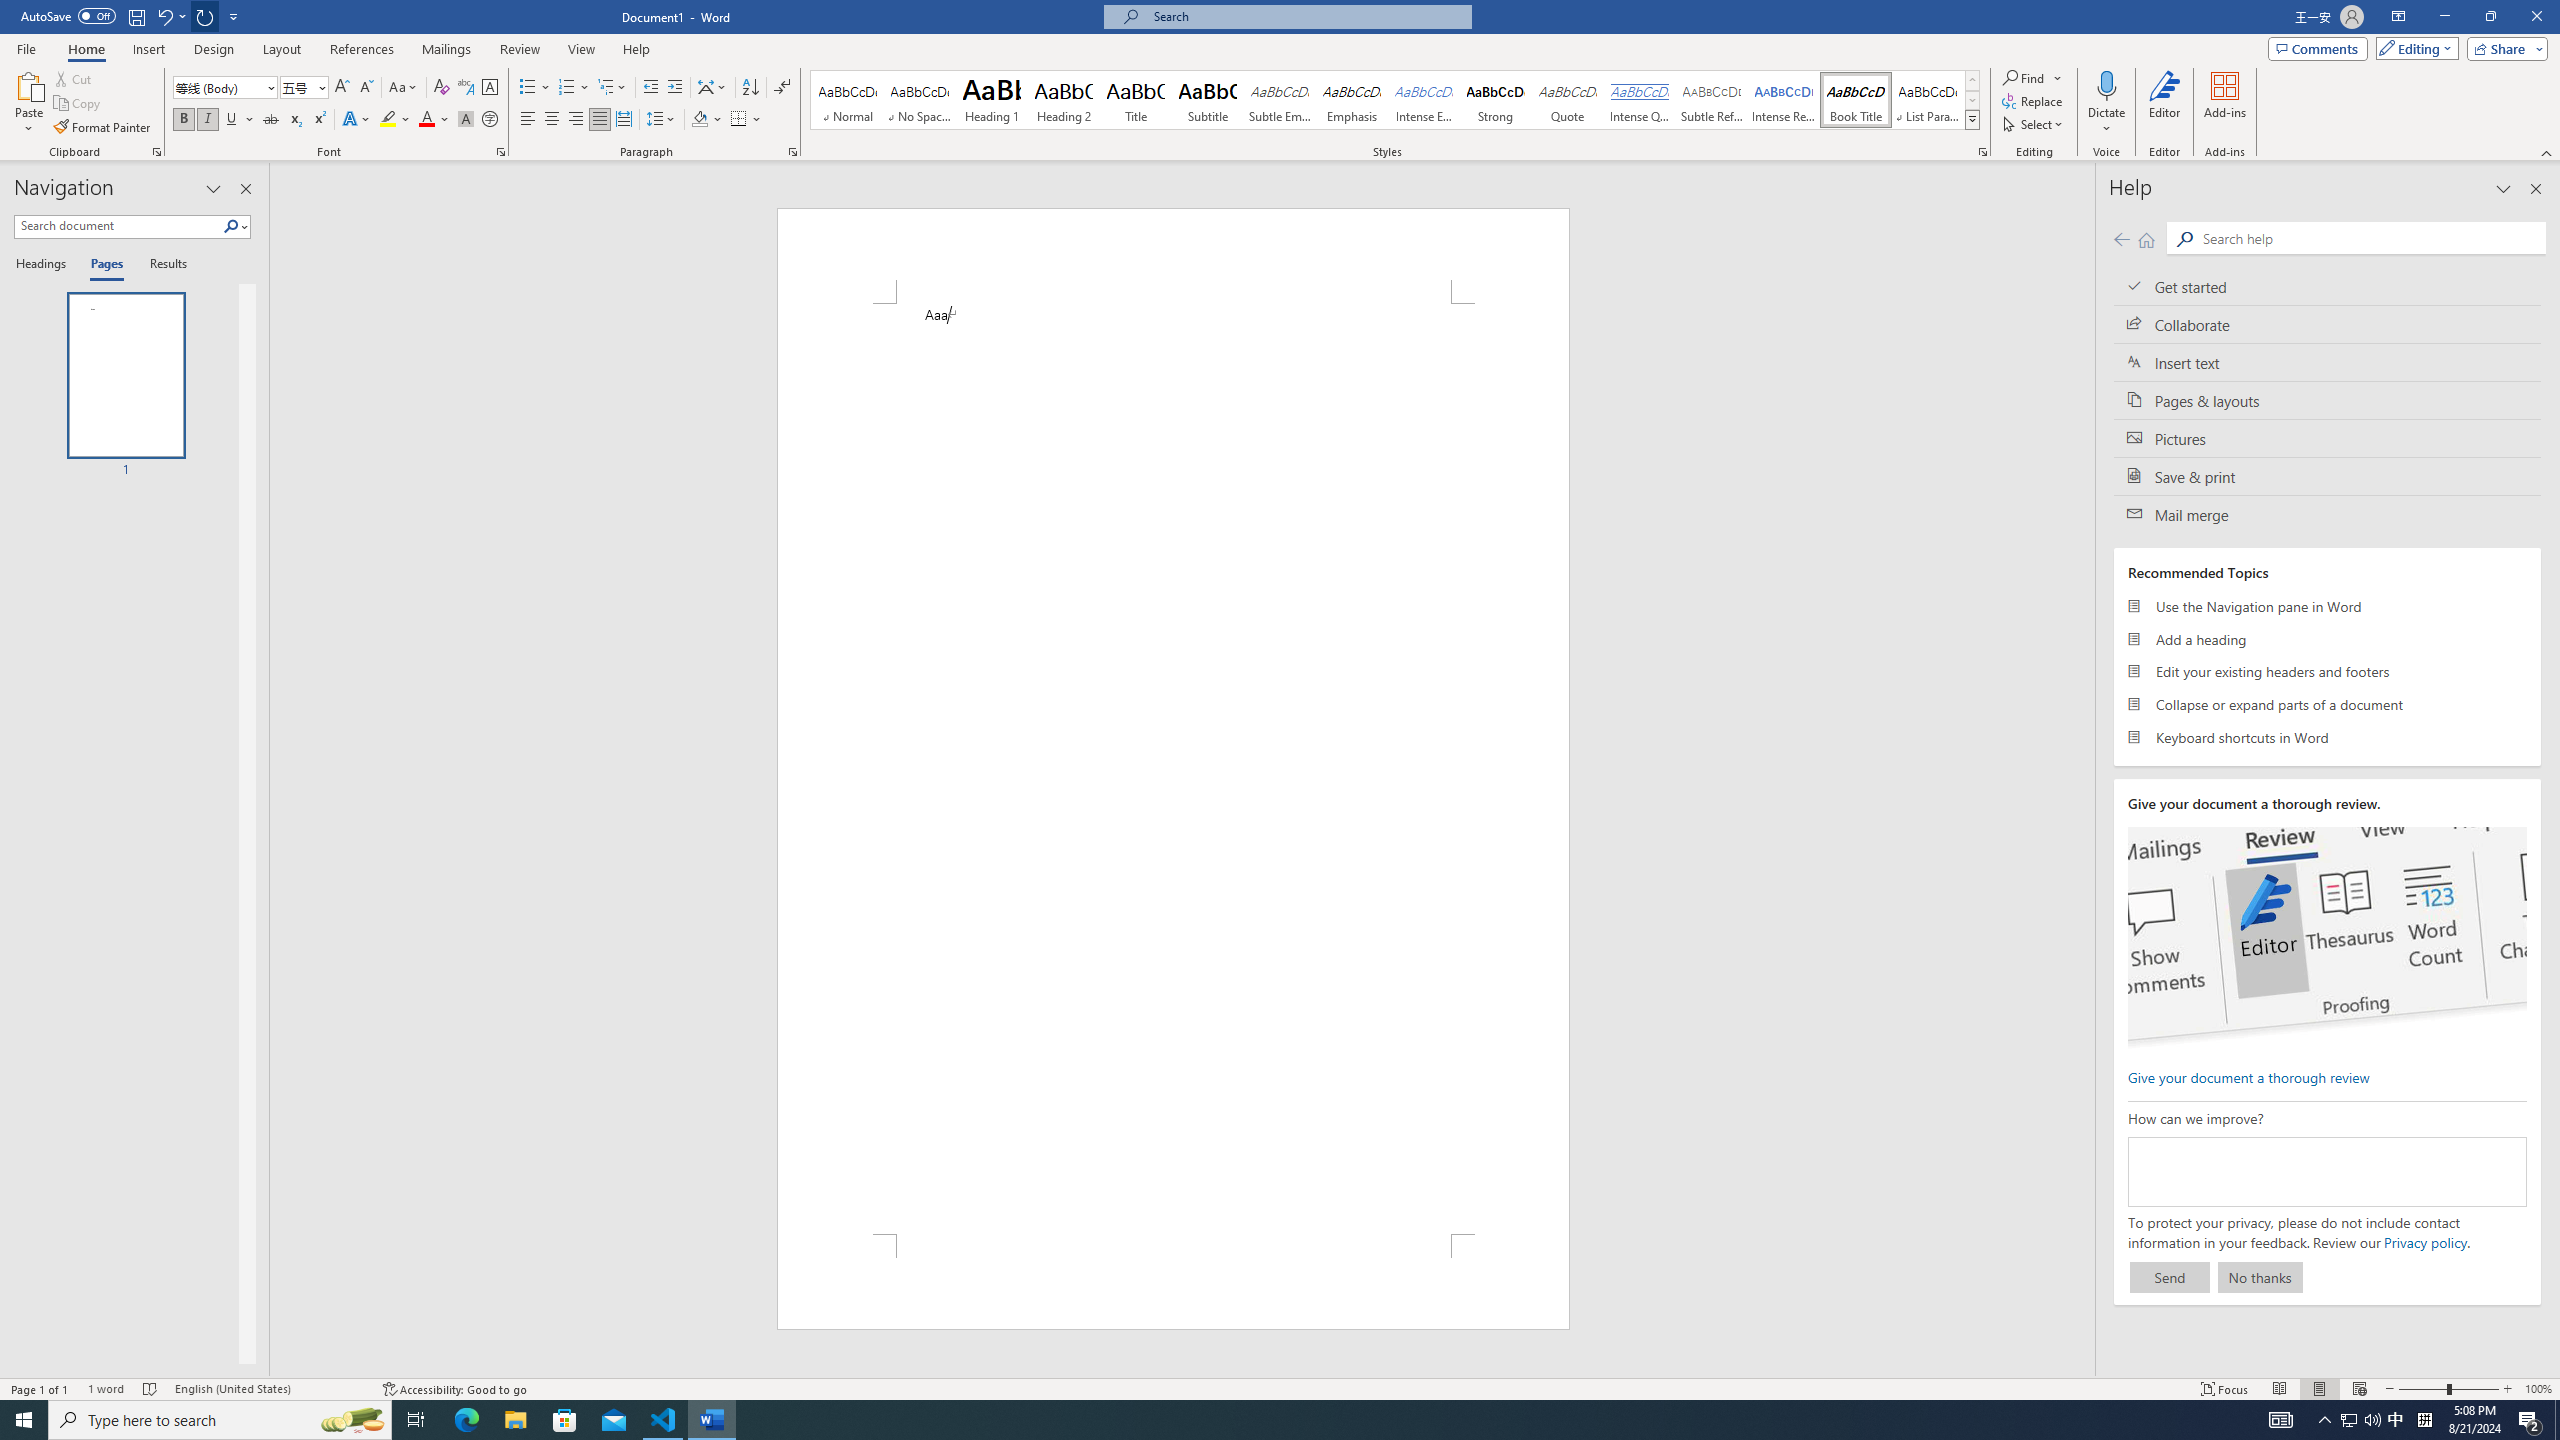 This screenshot has height=1440, width=2560. Describe the element at coordinates (2318, 48) in the screenshot. I see `Comments` at that location.